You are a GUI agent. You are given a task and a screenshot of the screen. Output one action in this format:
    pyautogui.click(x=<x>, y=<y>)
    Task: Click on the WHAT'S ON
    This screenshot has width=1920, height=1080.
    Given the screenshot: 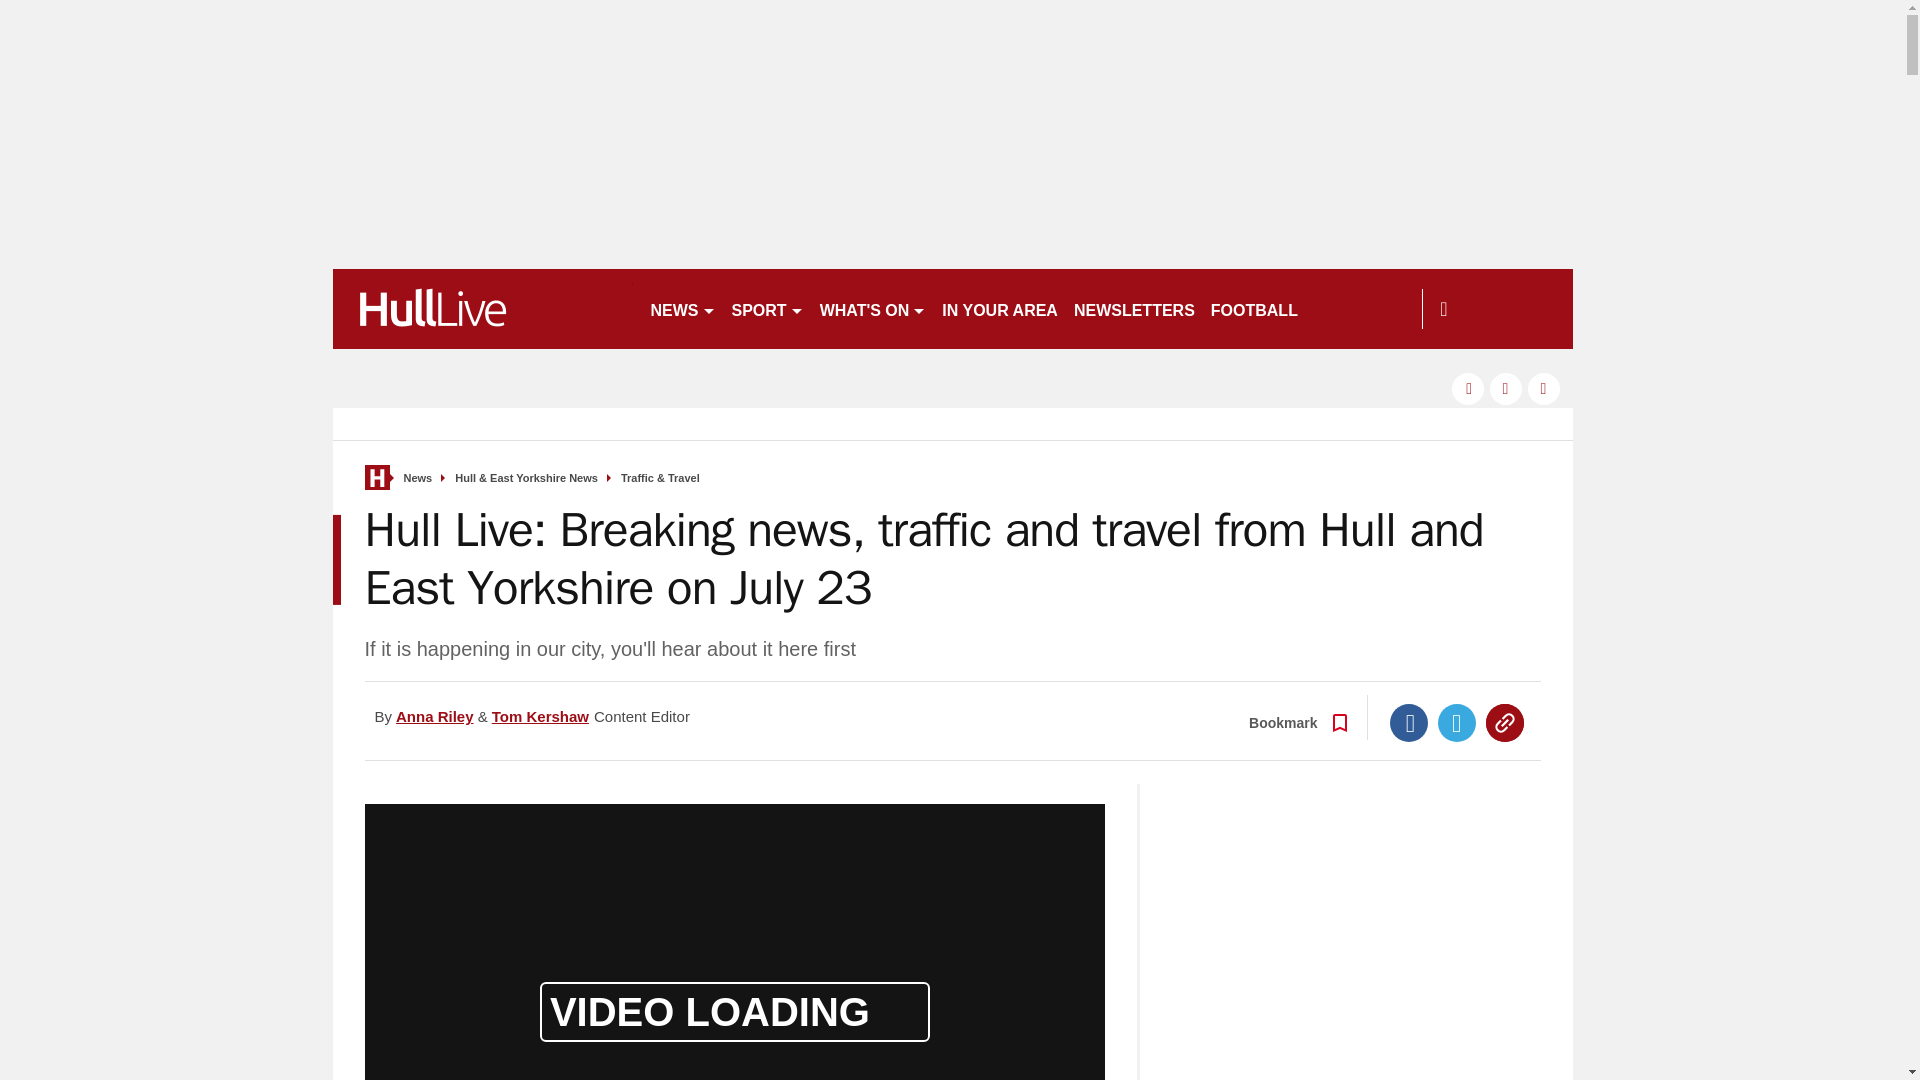 What is the action you would take?
    pyautogui.click(x=874, y=308)
    